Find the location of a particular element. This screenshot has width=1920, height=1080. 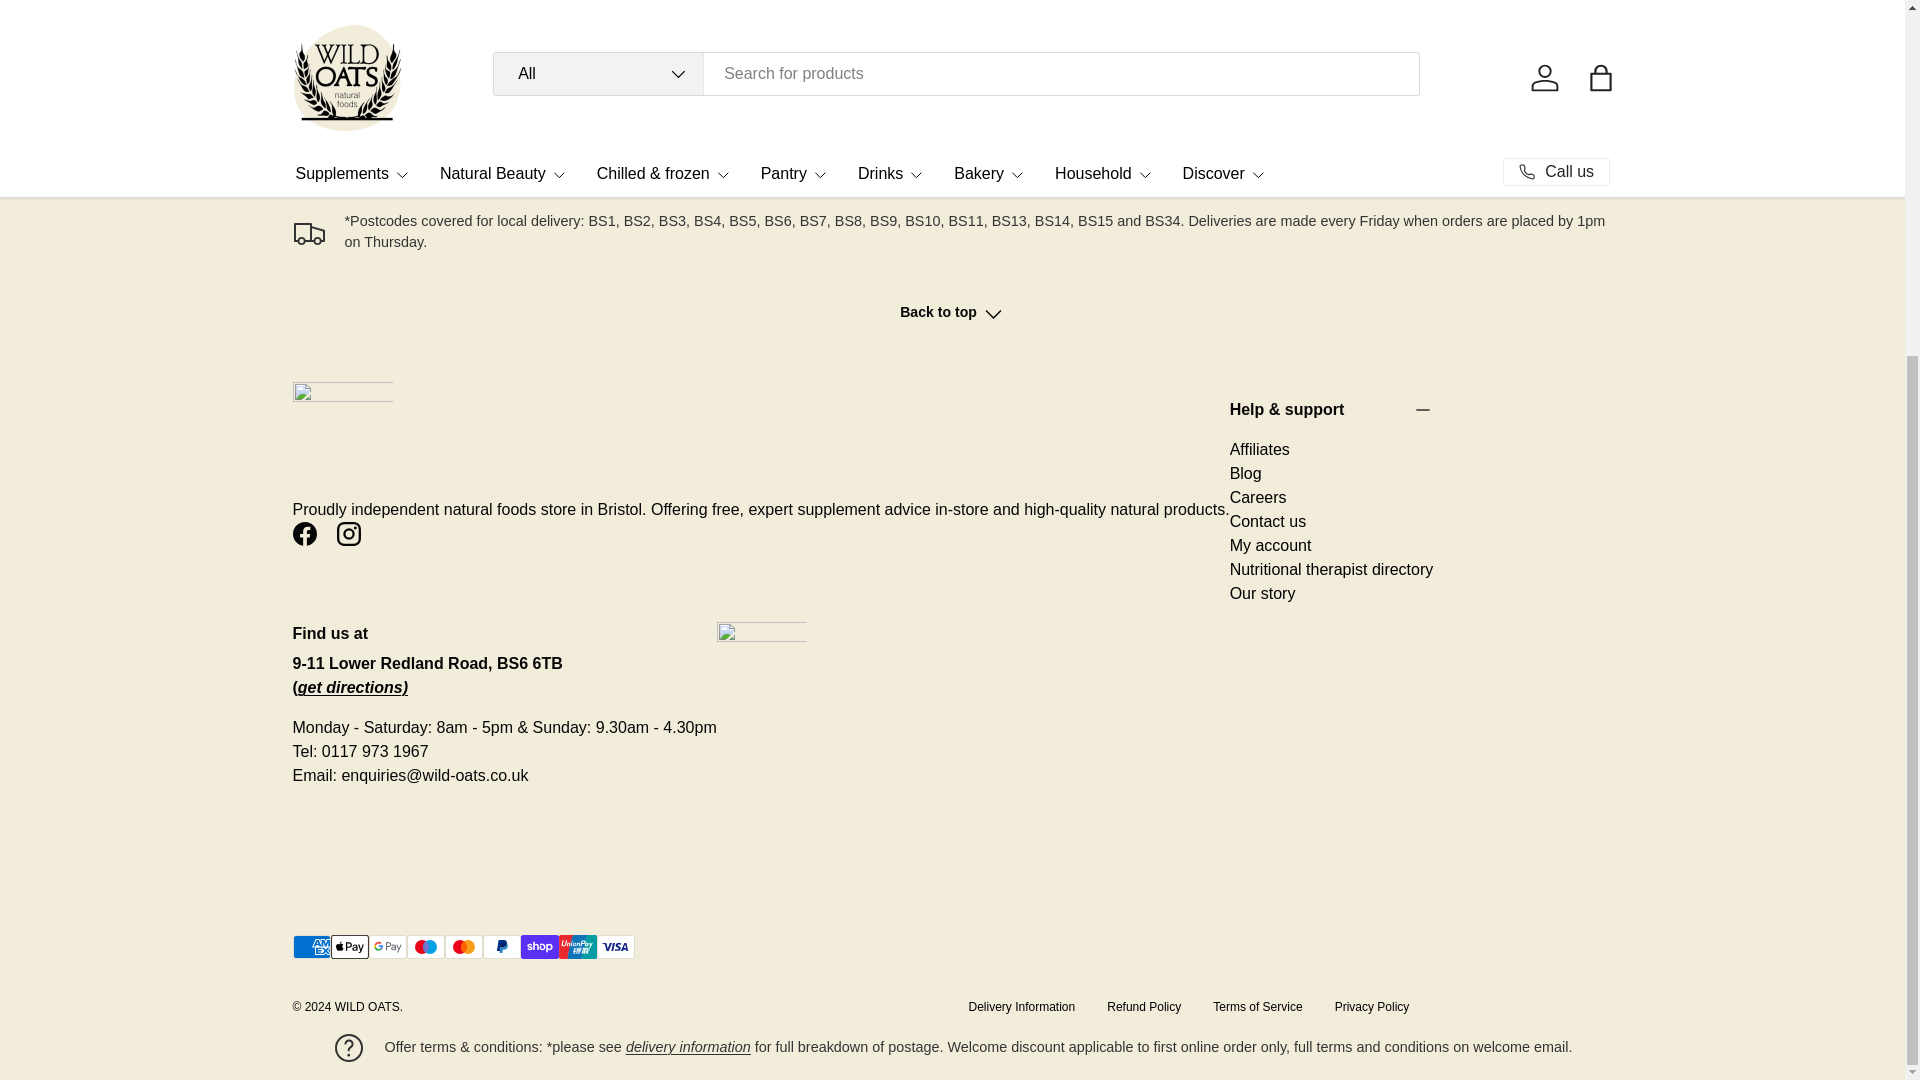

Apple Pay is located at coordinates (349, 947).